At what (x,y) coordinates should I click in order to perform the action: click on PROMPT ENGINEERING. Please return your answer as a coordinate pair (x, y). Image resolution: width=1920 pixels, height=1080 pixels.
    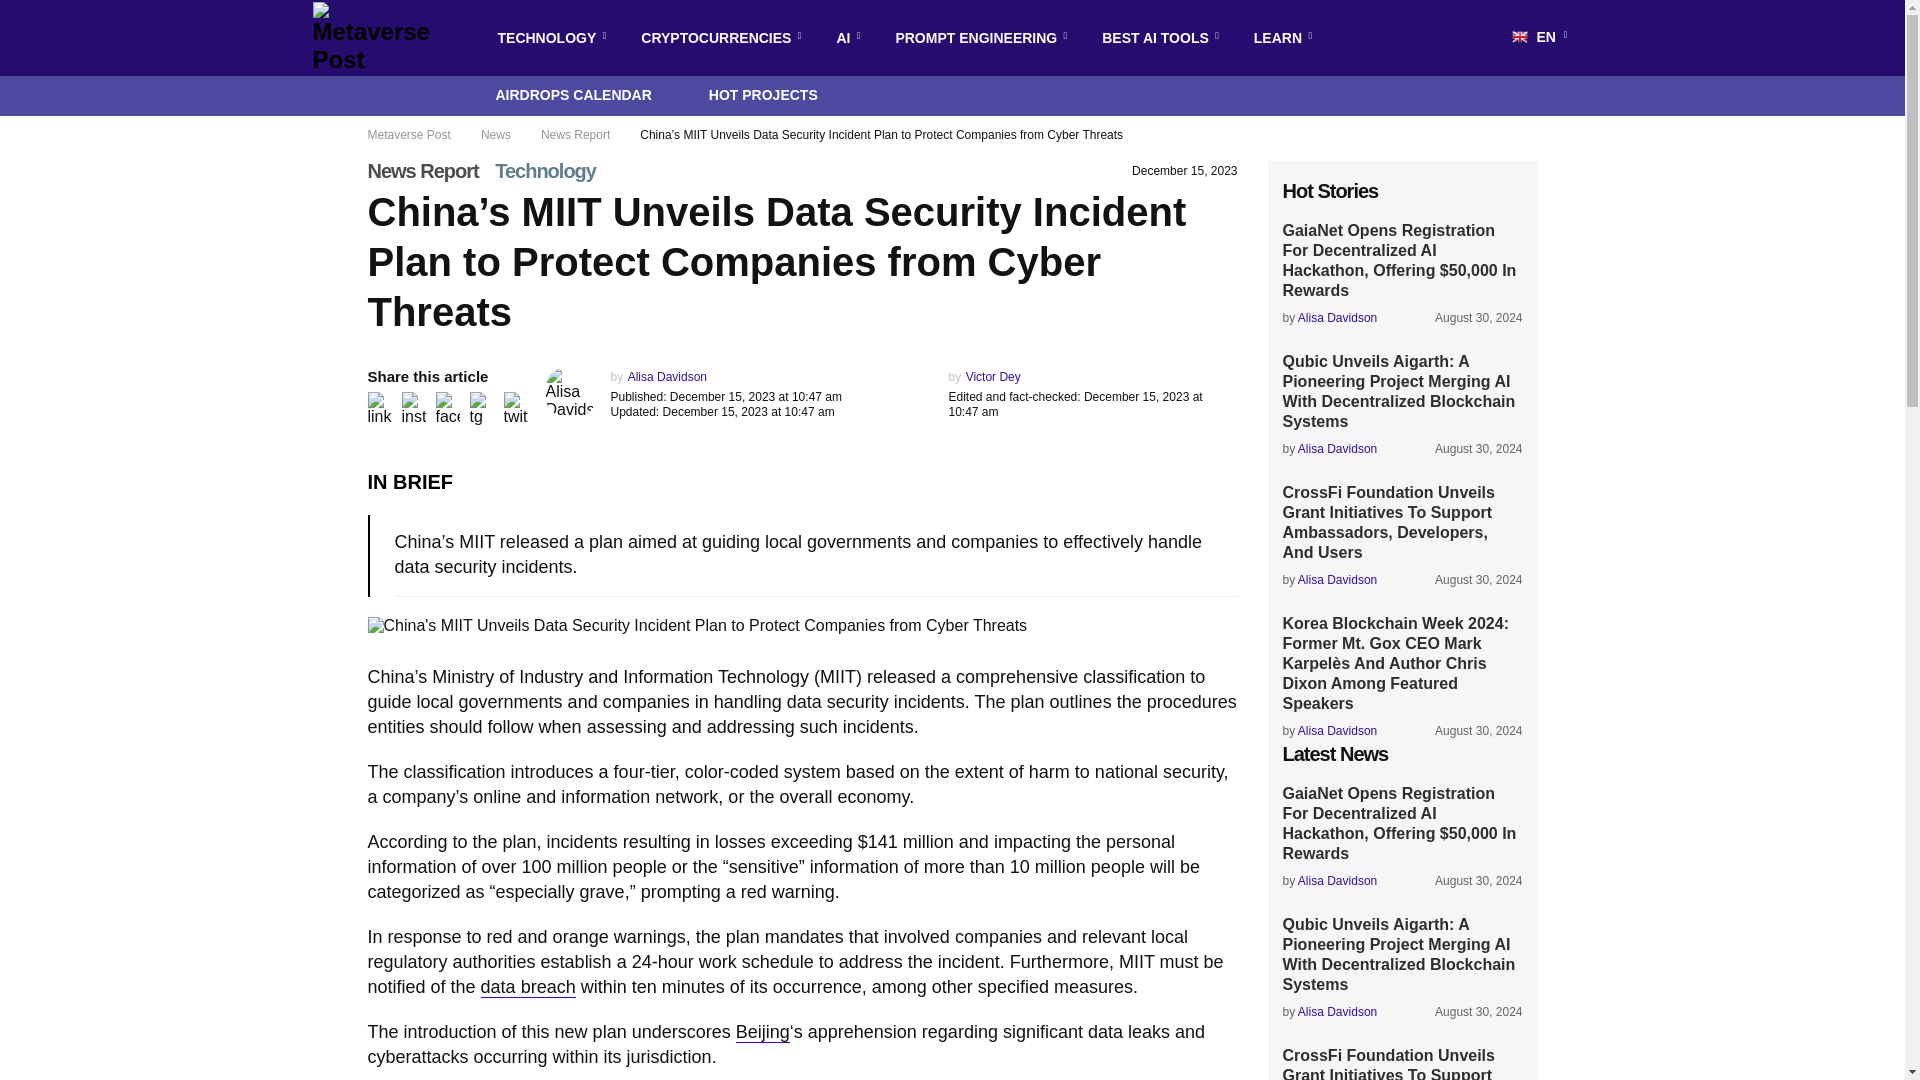
    Looking at the image, I should click on (976, 38).